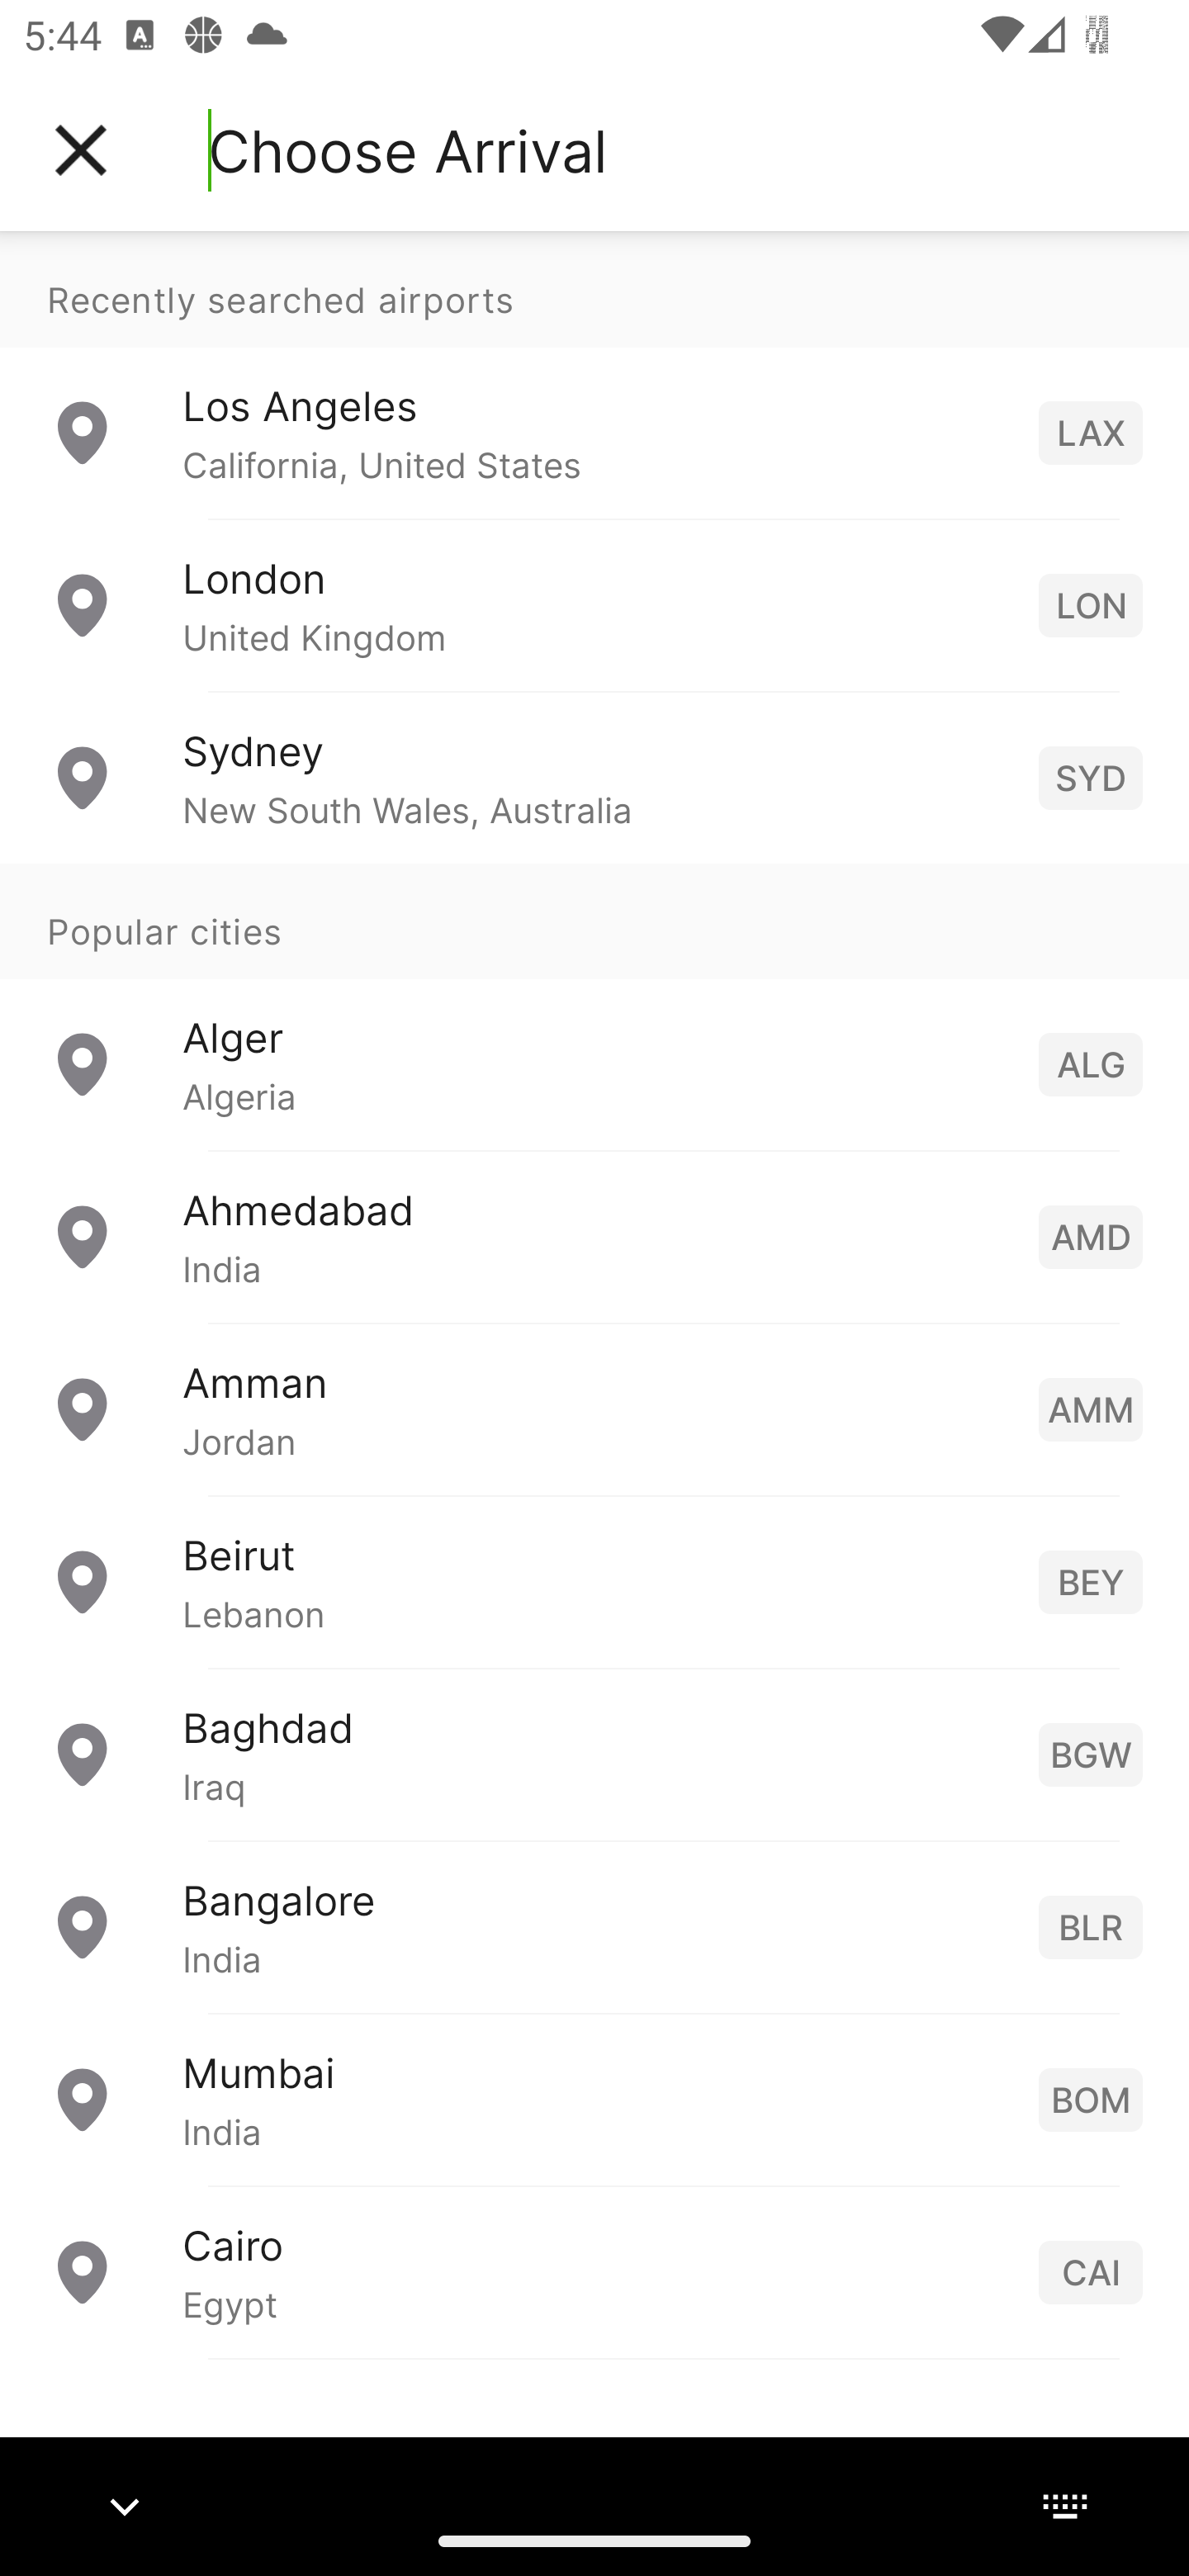 This screenshot has height=2576, width=1189. I want to click on Sydney New South Wales, Australia SYD, so click(594, 776).